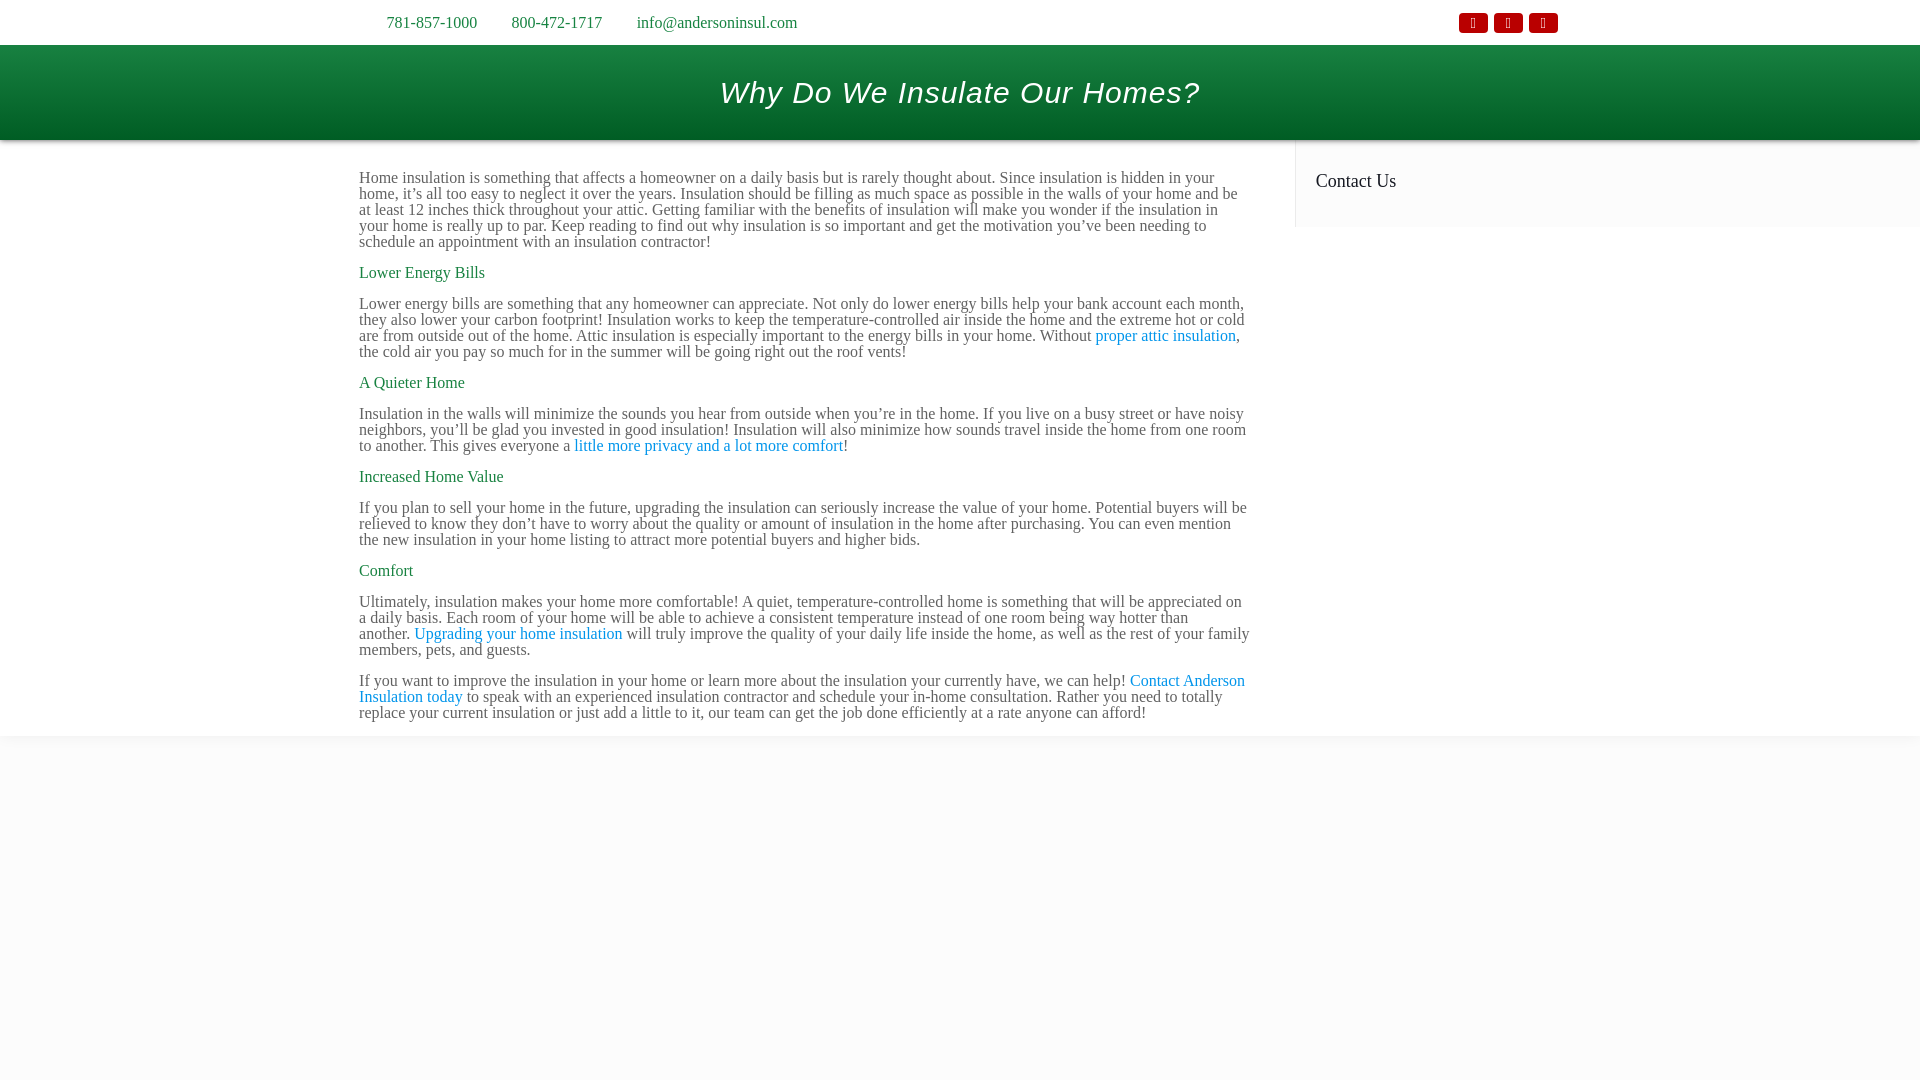 This screenshot has height=1080, width=1920. I want to click on 800-472-1717, so click(557, 22).